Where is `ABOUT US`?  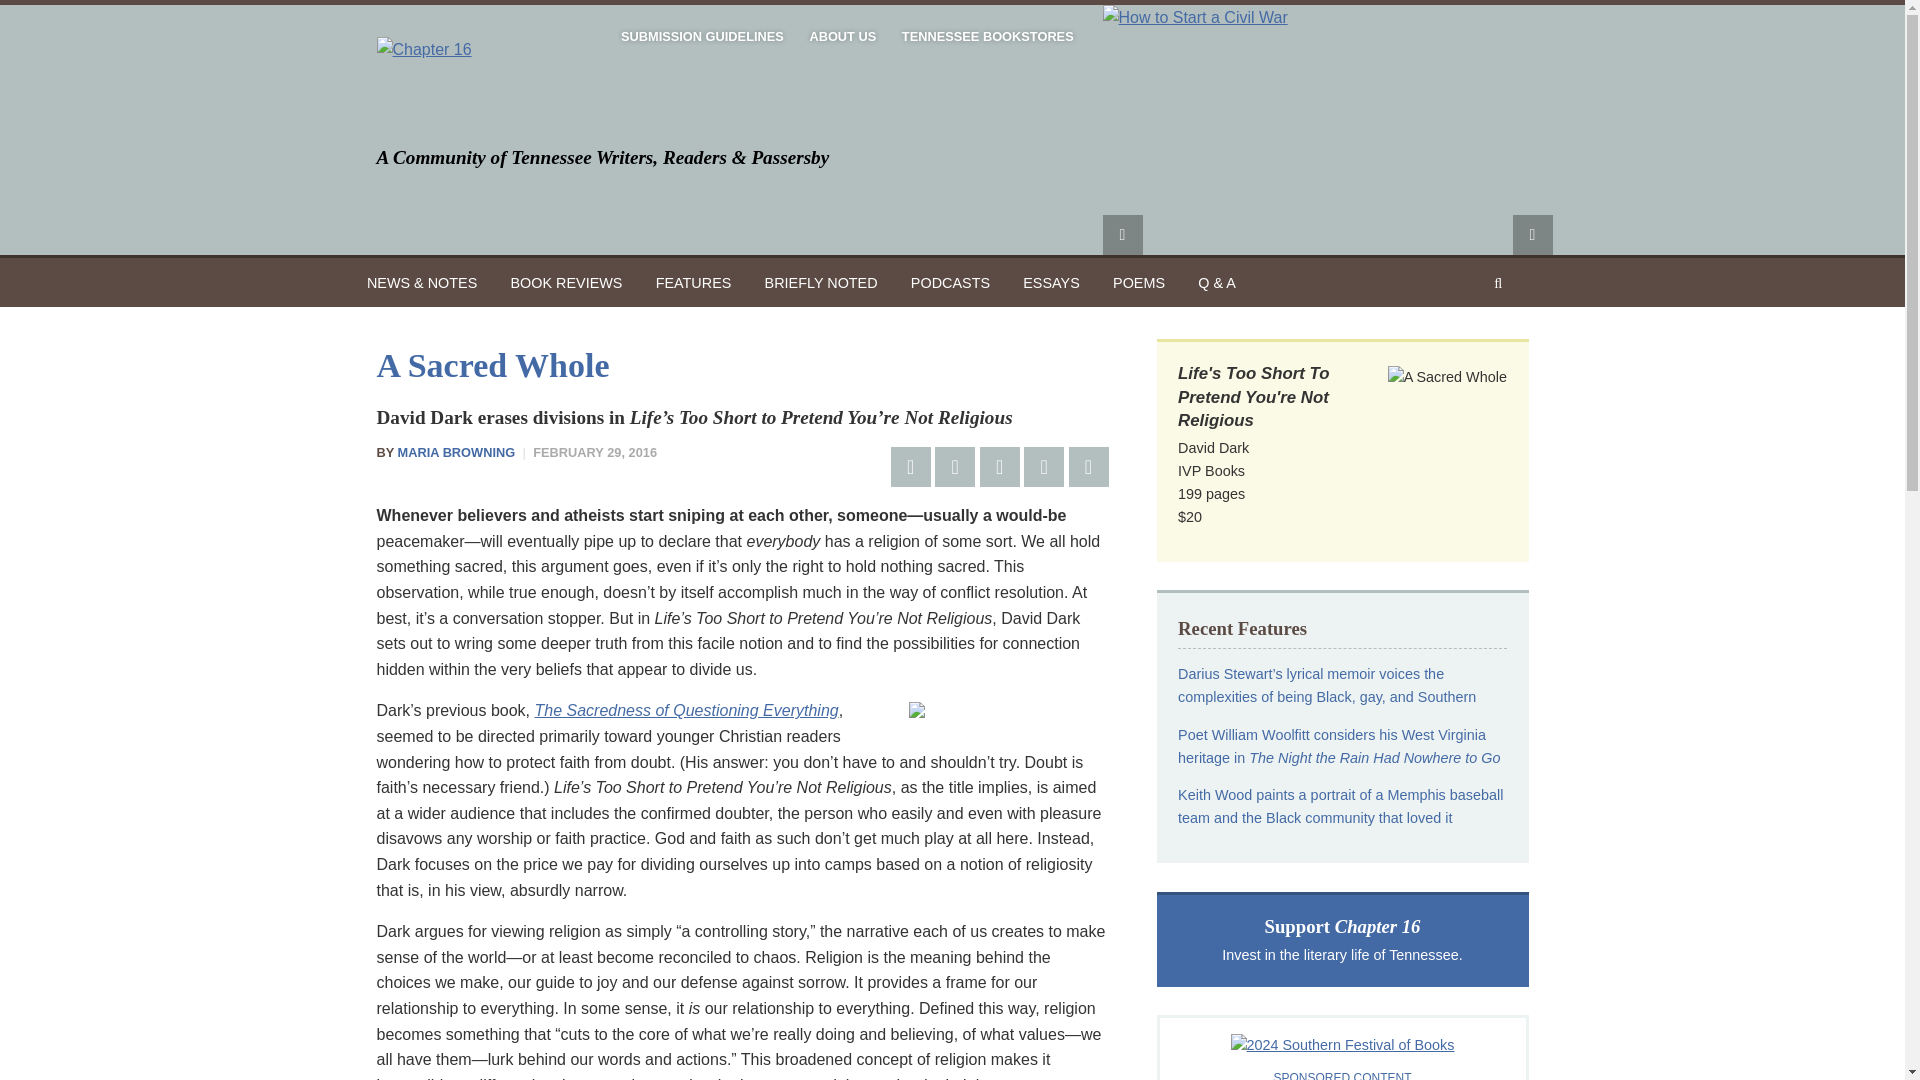 ABOUT US is located at coordinates (1342, 940).